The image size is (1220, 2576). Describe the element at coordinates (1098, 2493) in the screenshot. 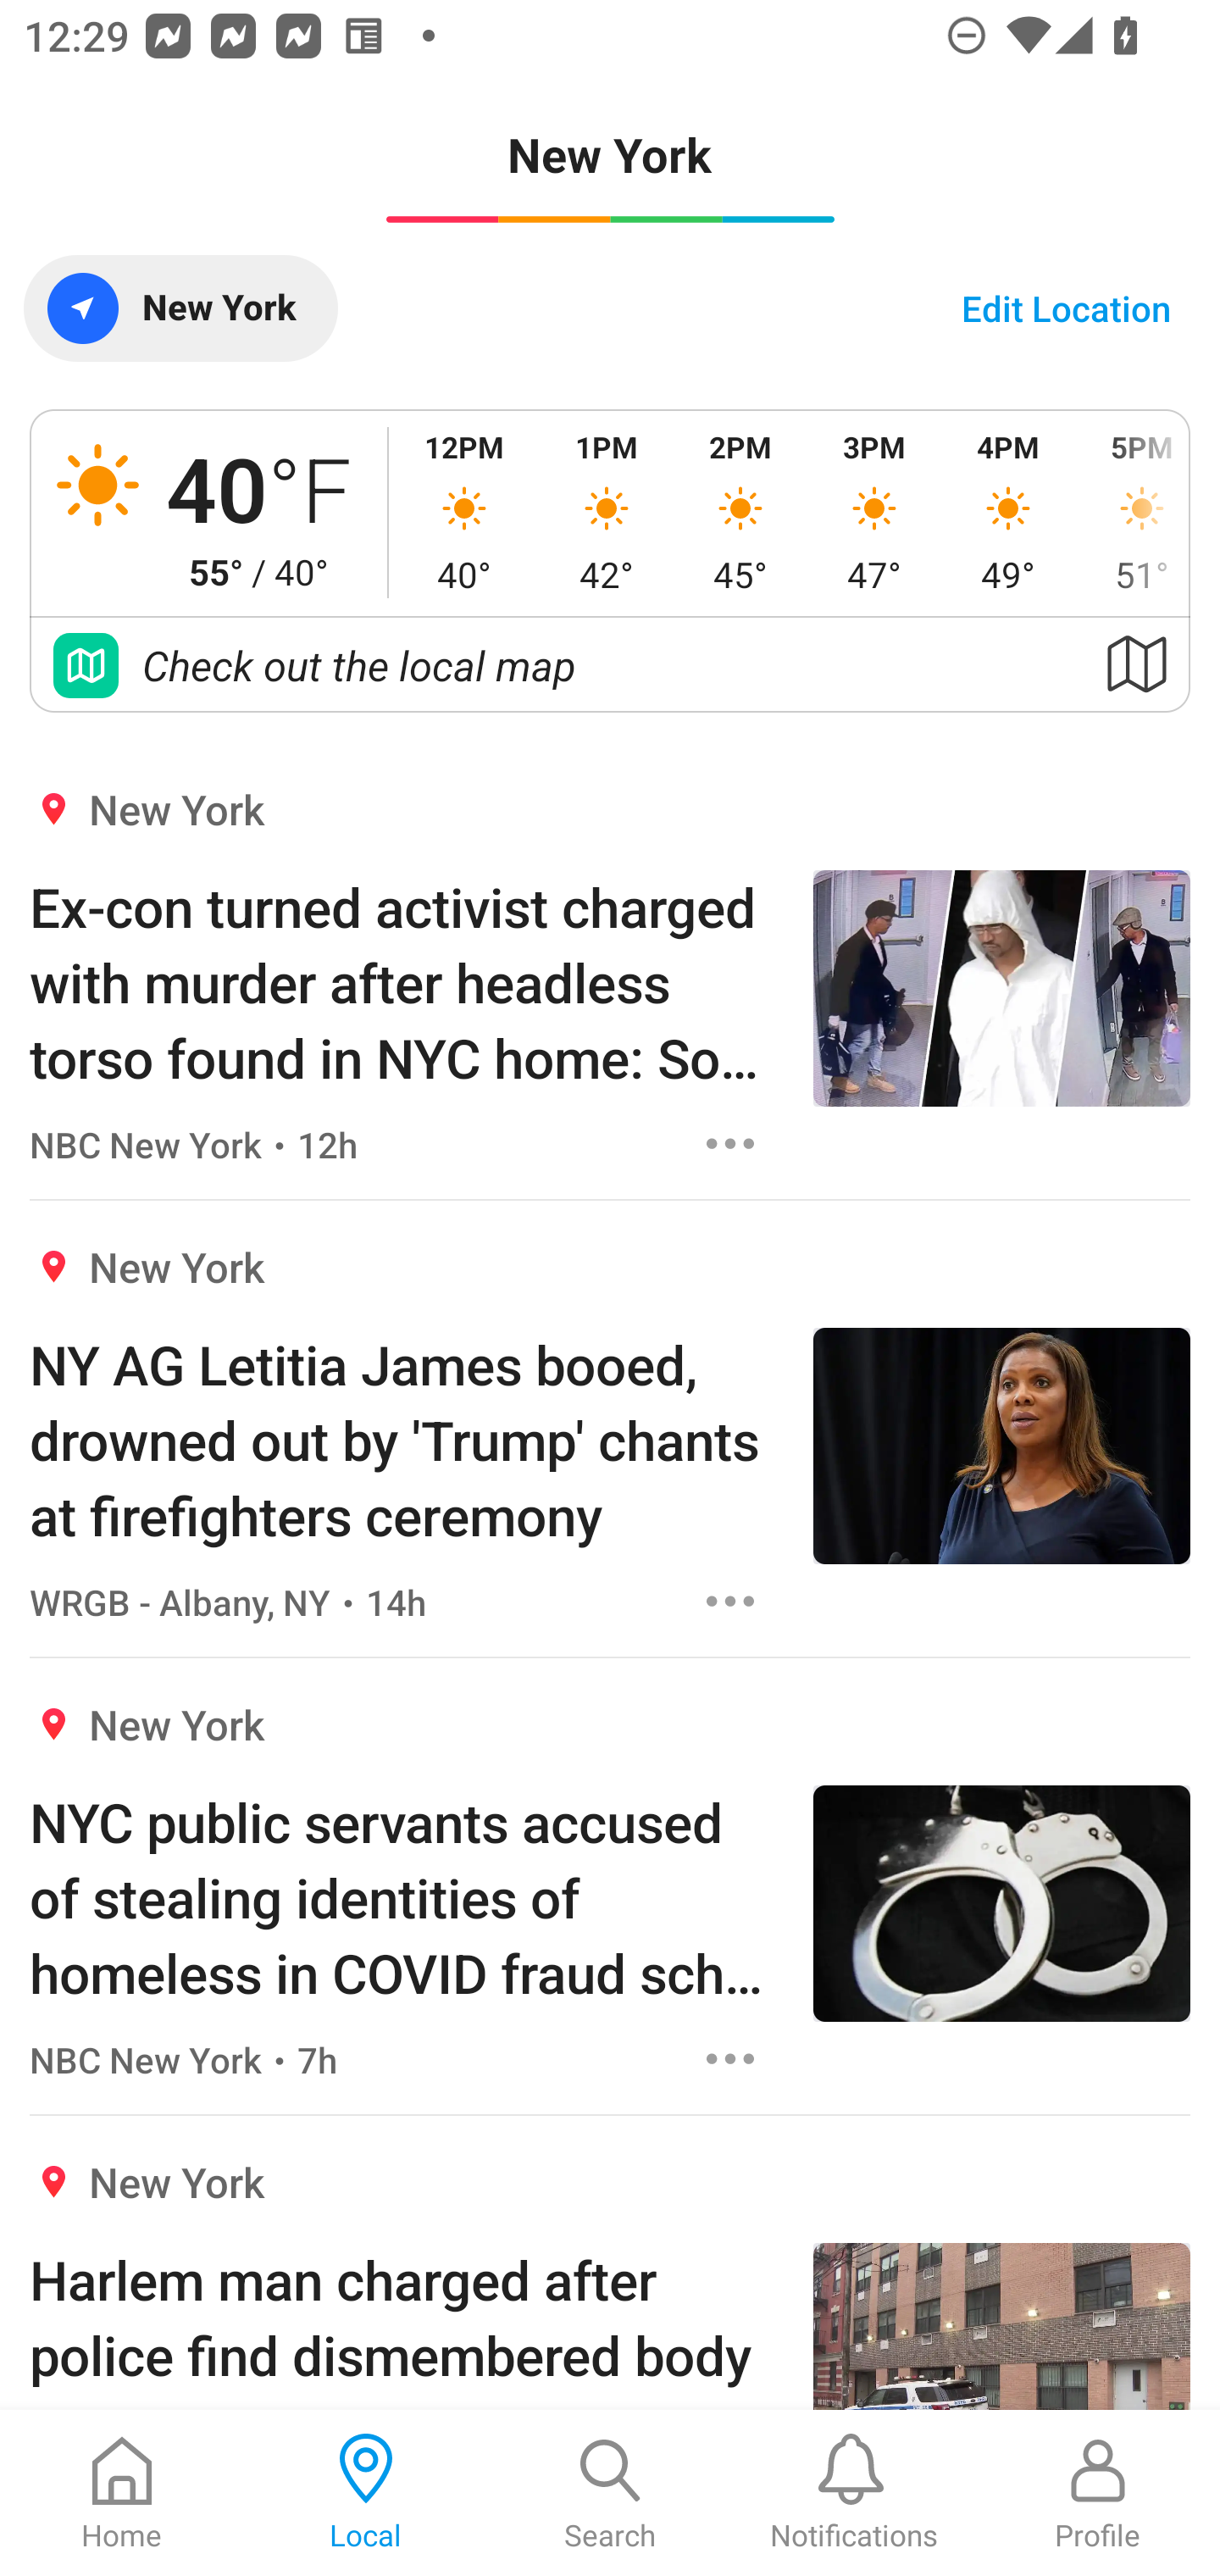

I see `Profile` at that location.